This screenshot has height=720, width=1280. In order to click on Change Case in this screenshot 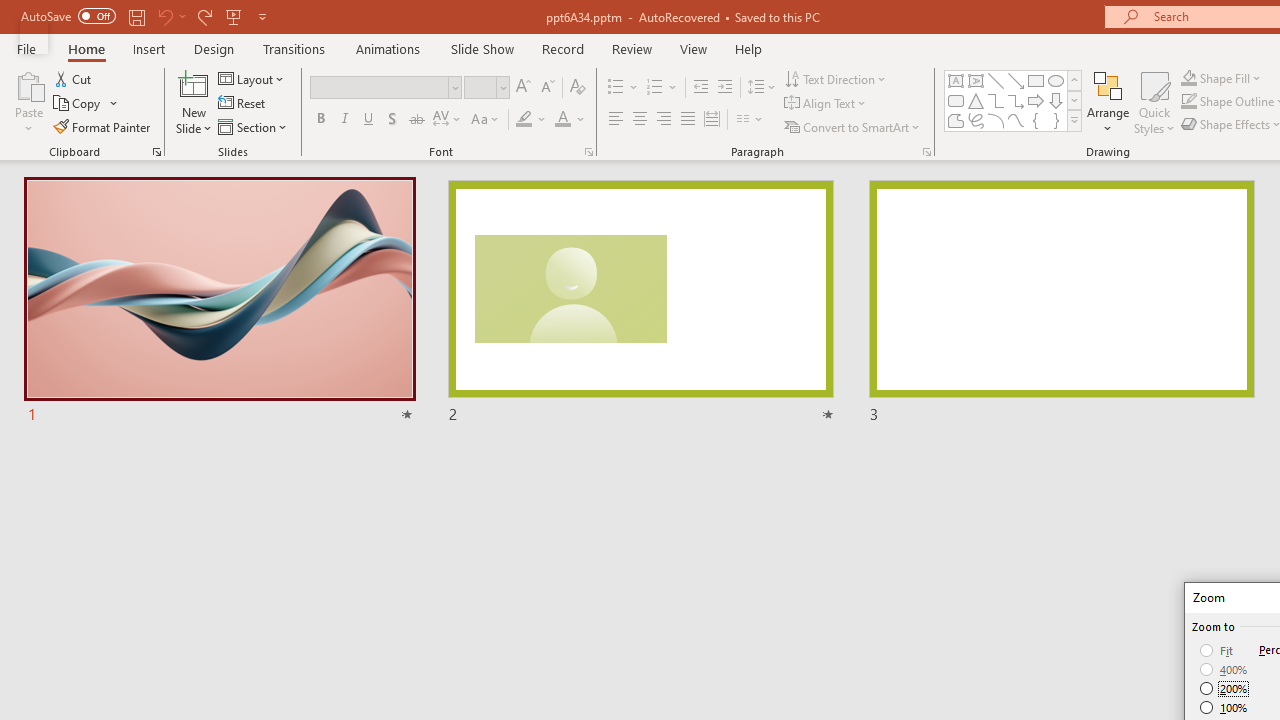, I will do `click(486, 120)`.